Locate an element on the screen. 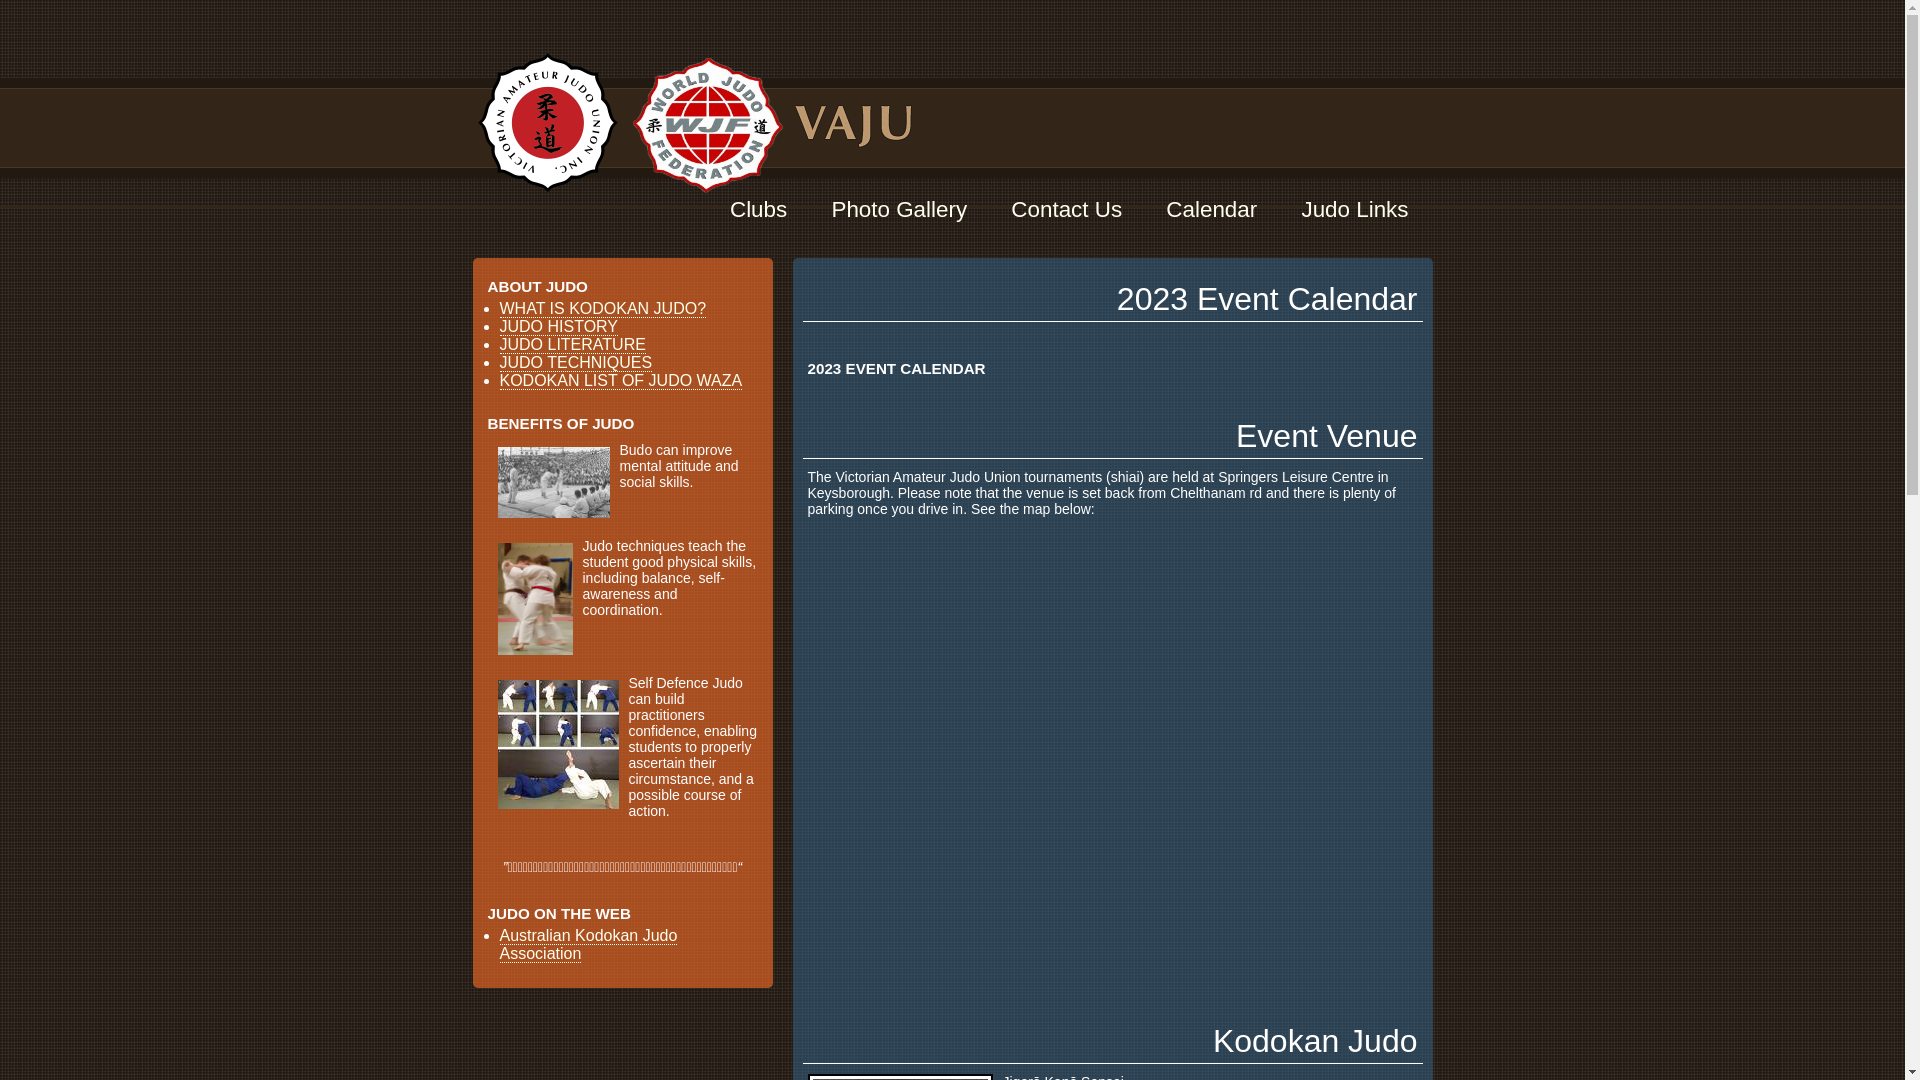  JUDO HISTORY is located at coordinates (560, 327).